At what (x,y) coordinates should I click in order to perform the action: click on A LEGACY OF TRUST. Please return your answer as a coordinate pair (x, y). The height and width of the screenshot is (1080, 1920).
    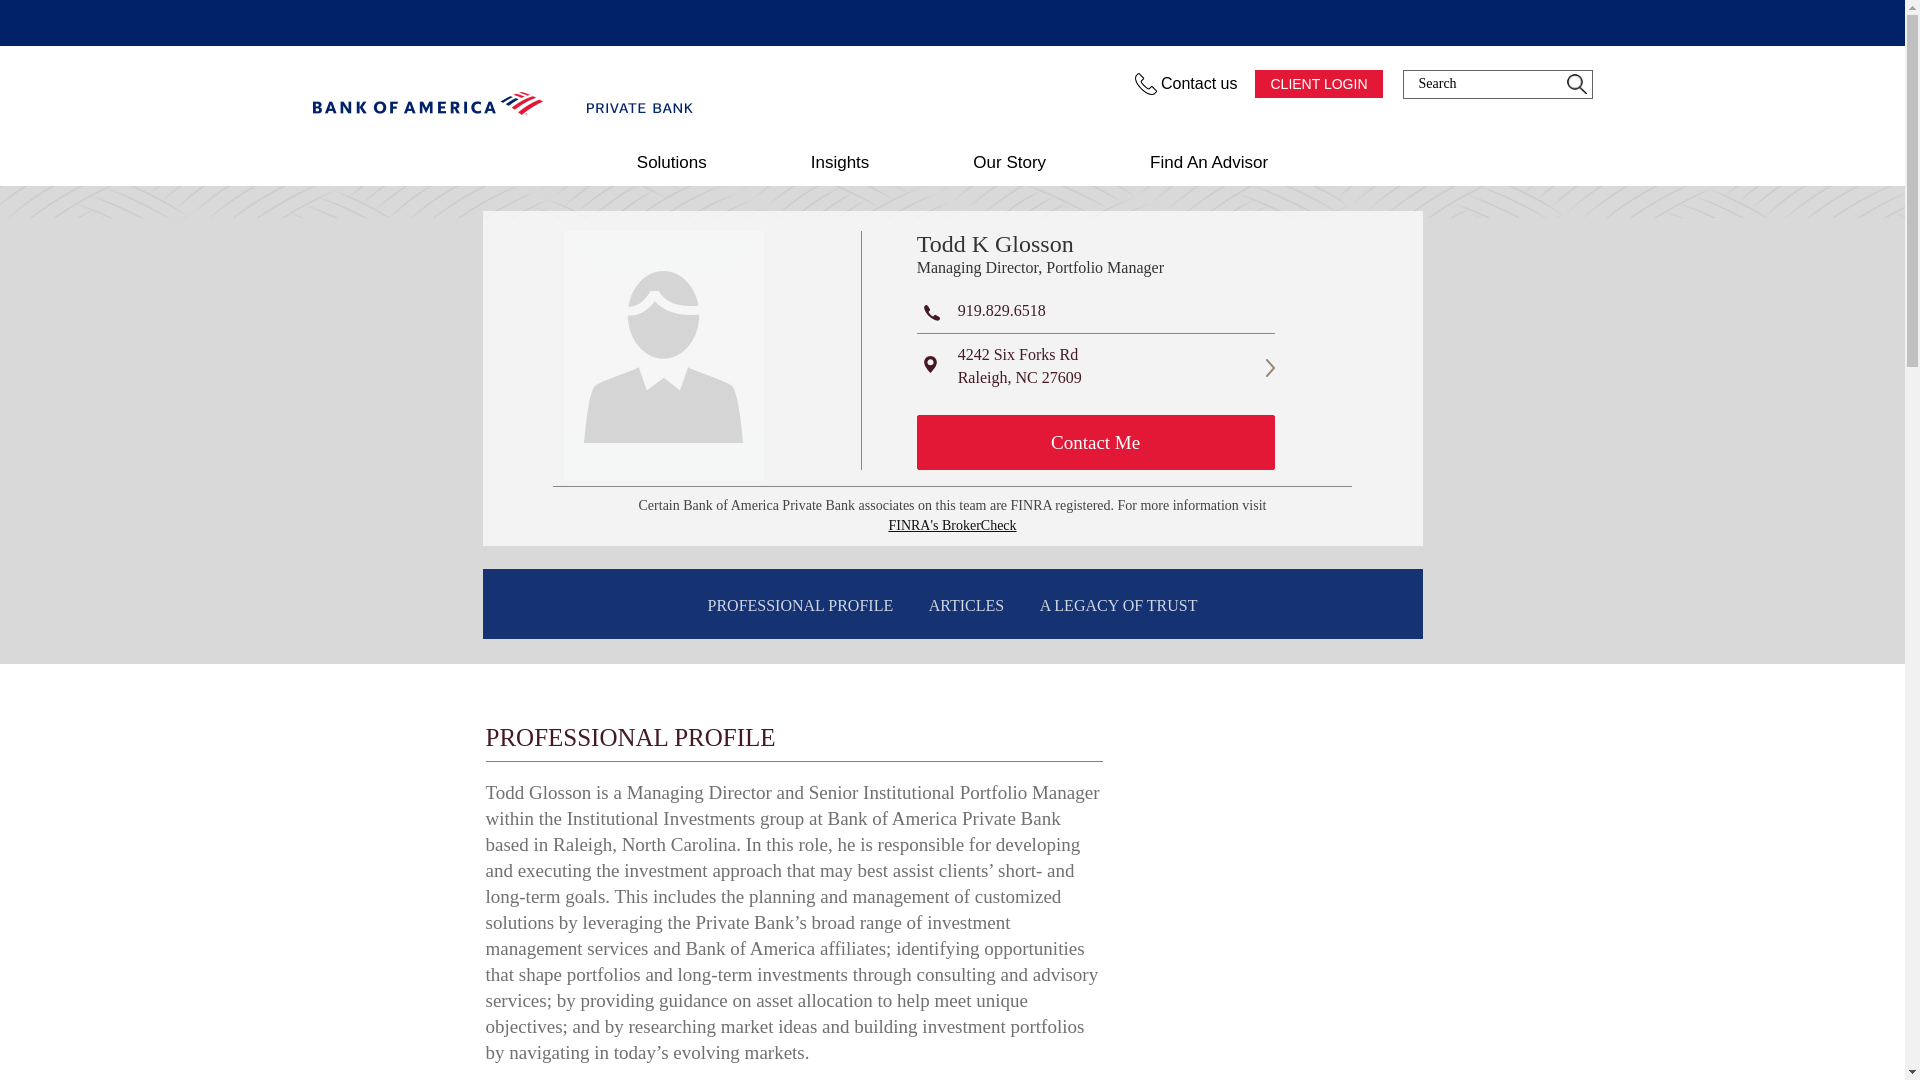
    Looking at the image, I should click on (1118, 606).